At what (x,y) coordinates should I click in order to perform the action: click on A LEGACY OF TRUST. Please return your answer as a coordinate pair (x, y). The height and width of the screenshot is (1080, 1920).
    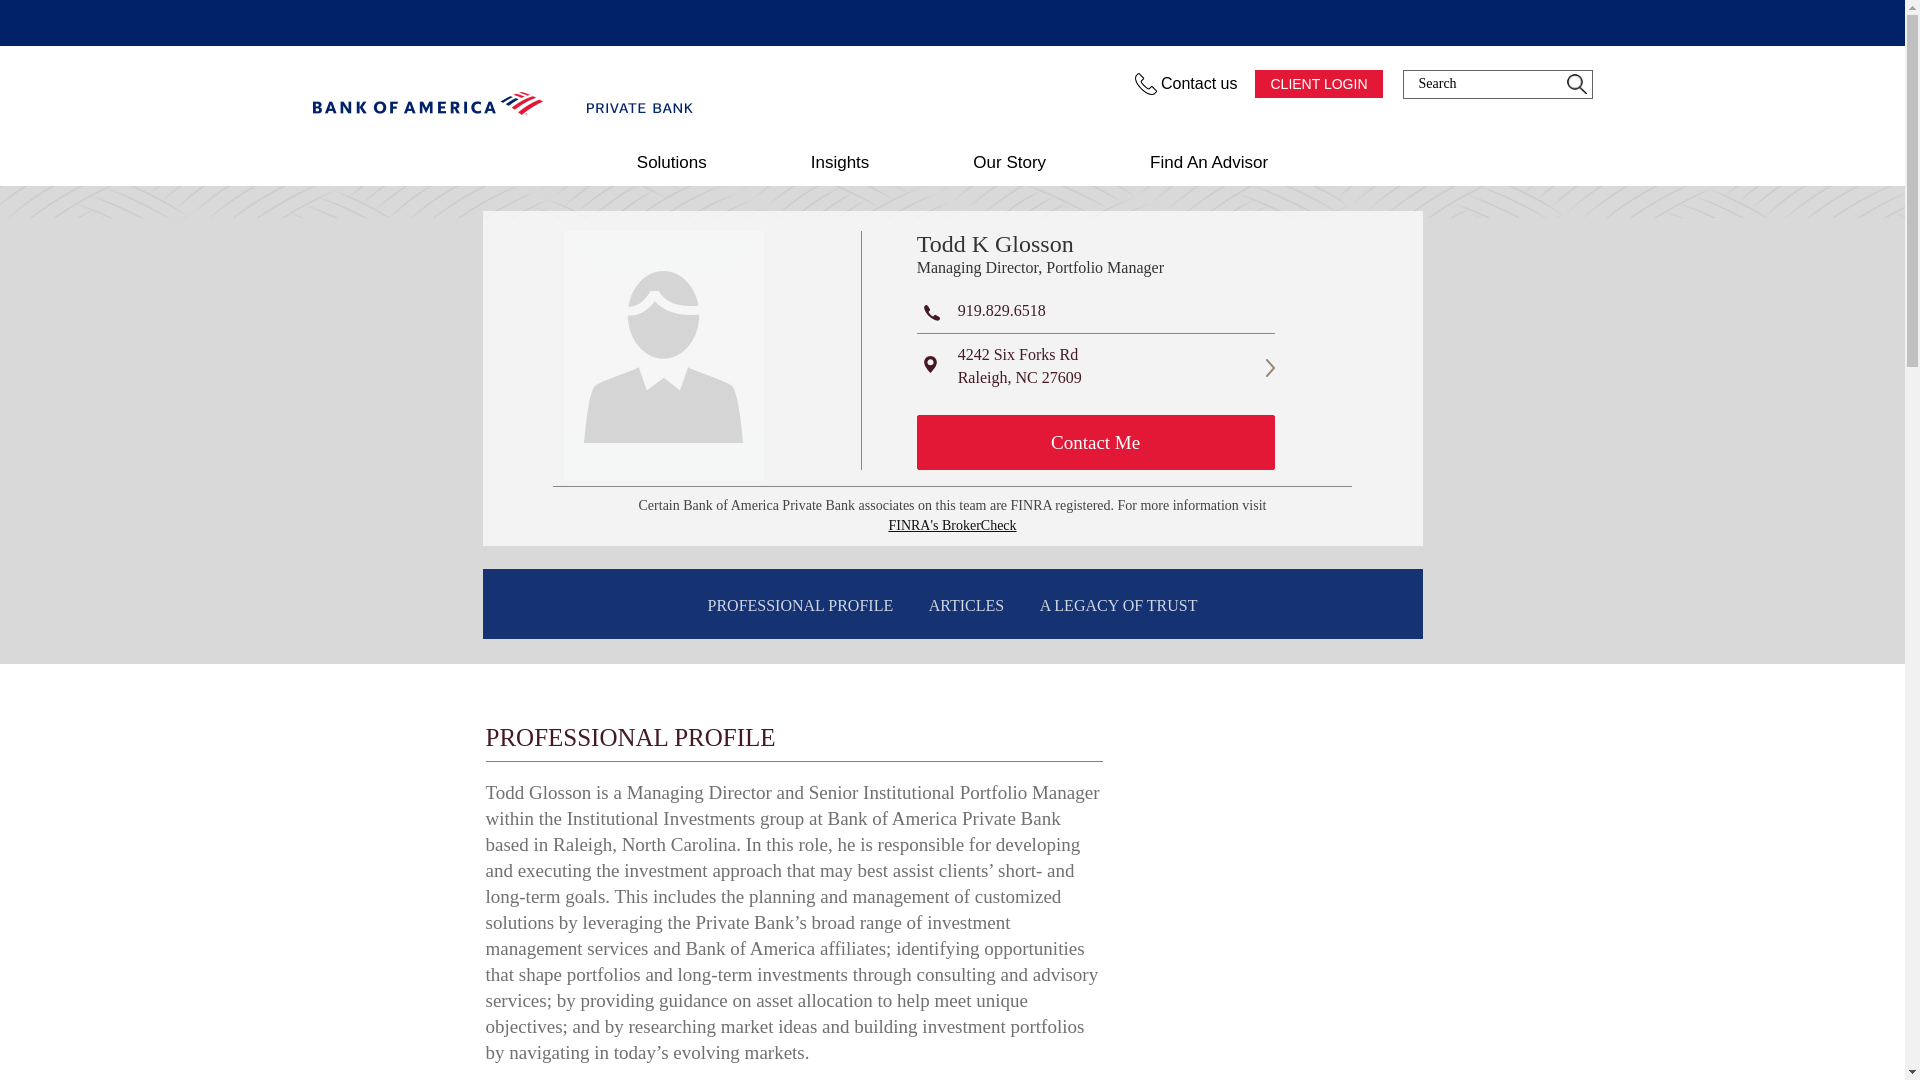
    Looking at the image, I should click on (1118, 606).